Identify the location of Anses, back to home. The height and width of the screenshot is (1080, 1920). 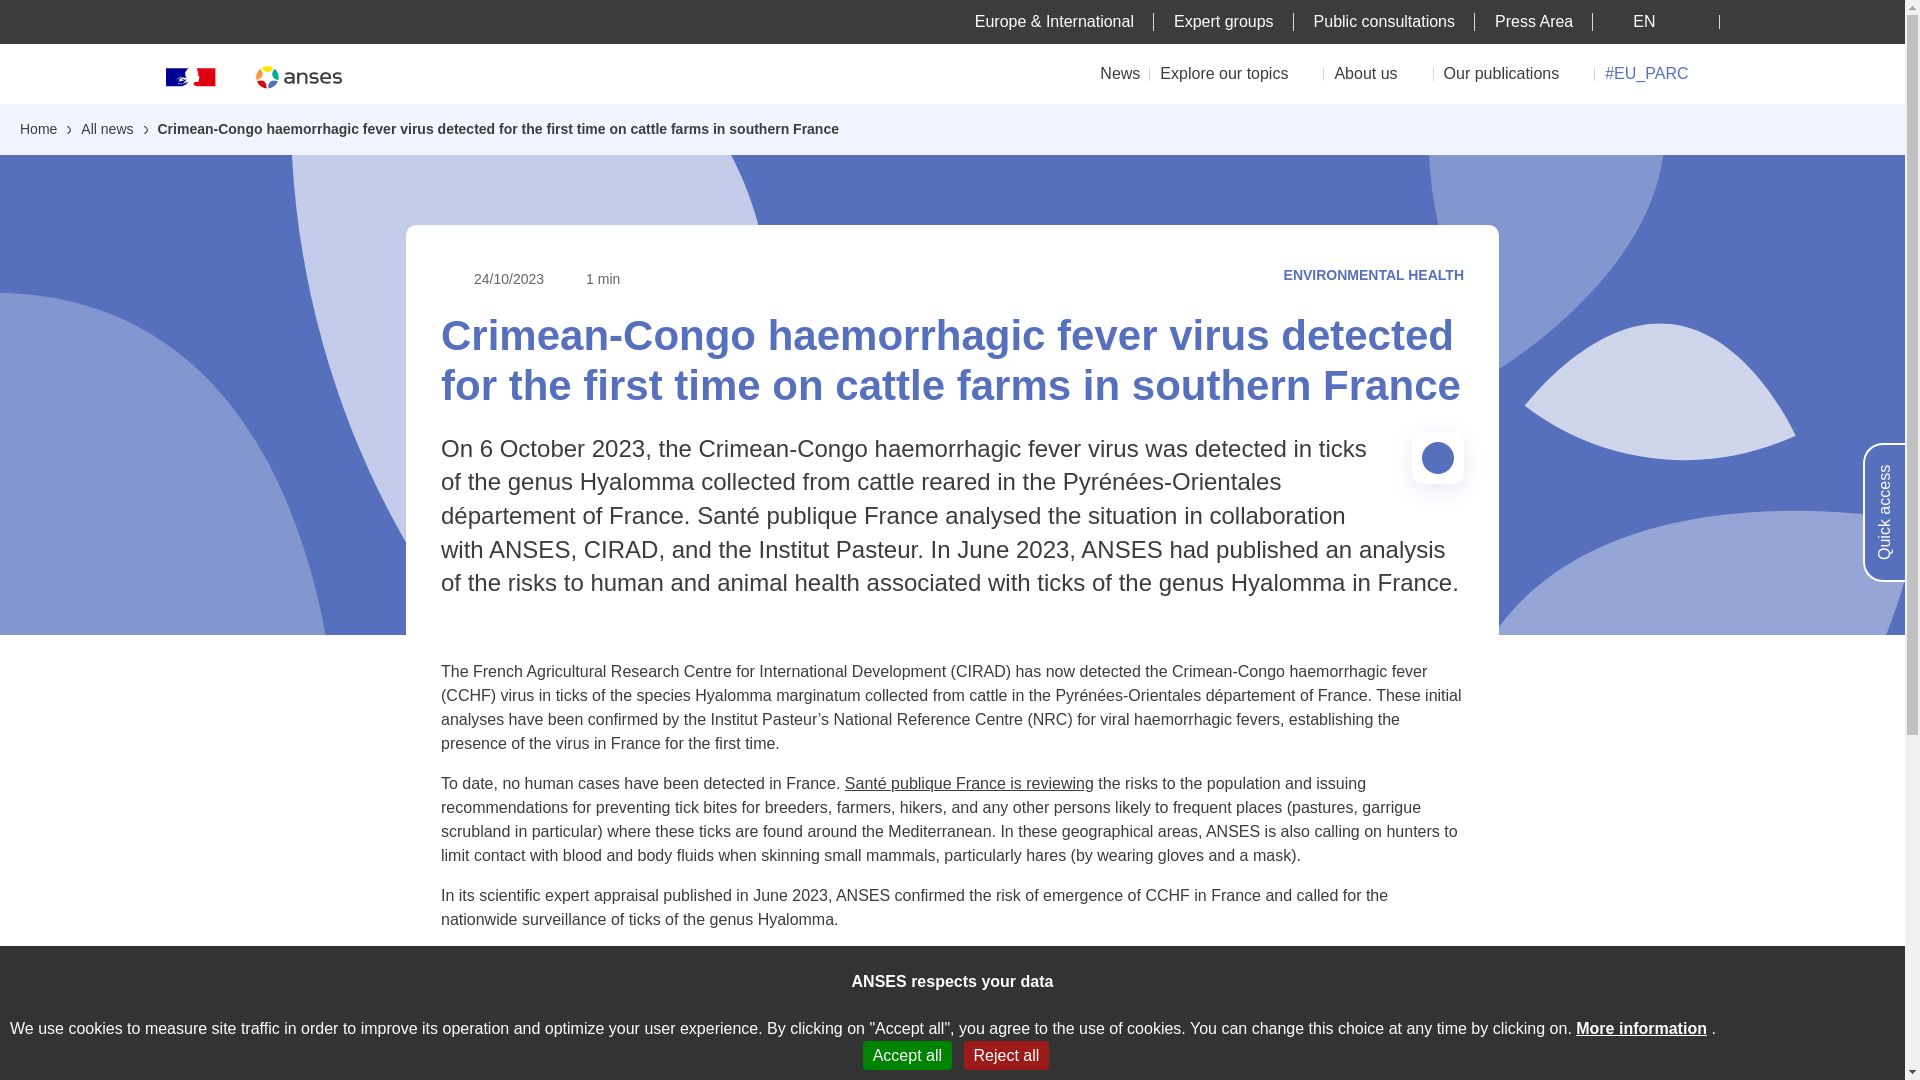
(298, 76).